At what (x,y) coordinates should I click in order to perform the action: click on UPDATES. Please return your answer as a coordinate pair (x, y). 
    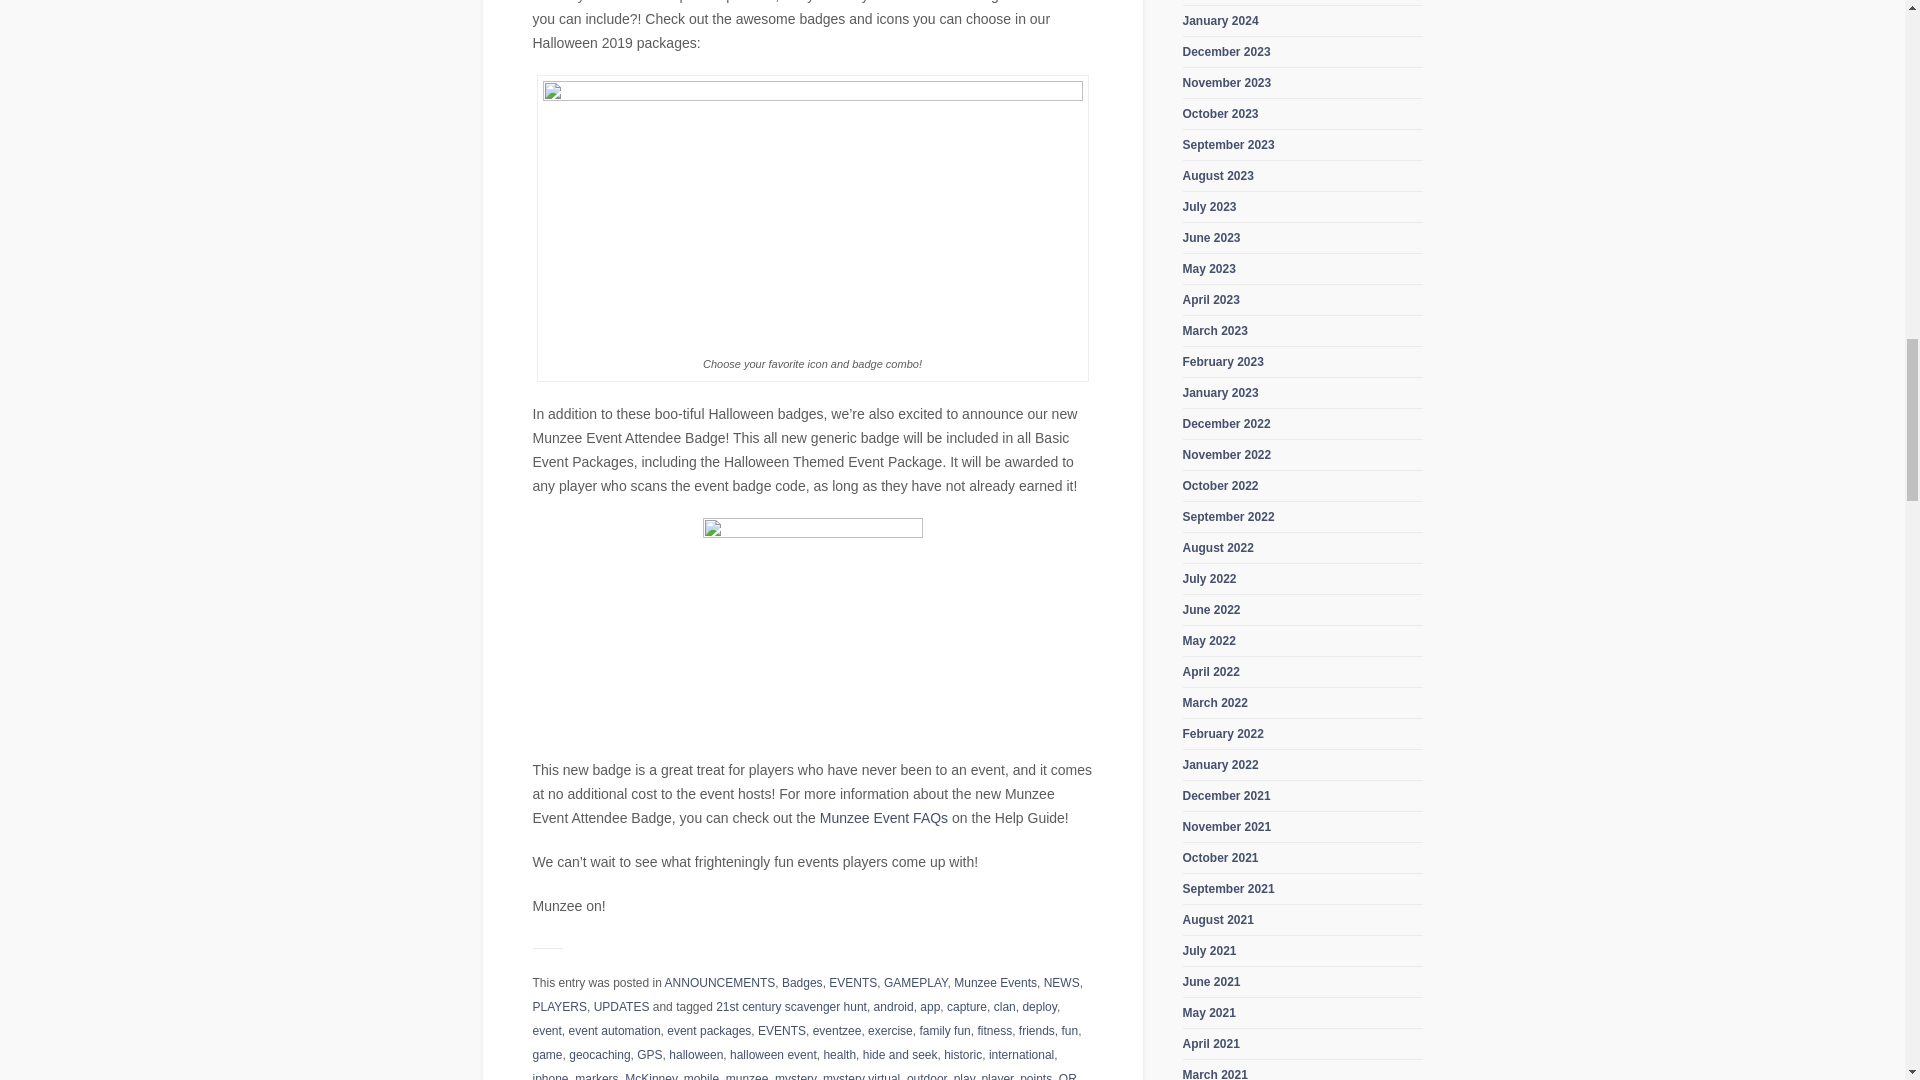
    Looking at the image, I should click on (622, 1007).